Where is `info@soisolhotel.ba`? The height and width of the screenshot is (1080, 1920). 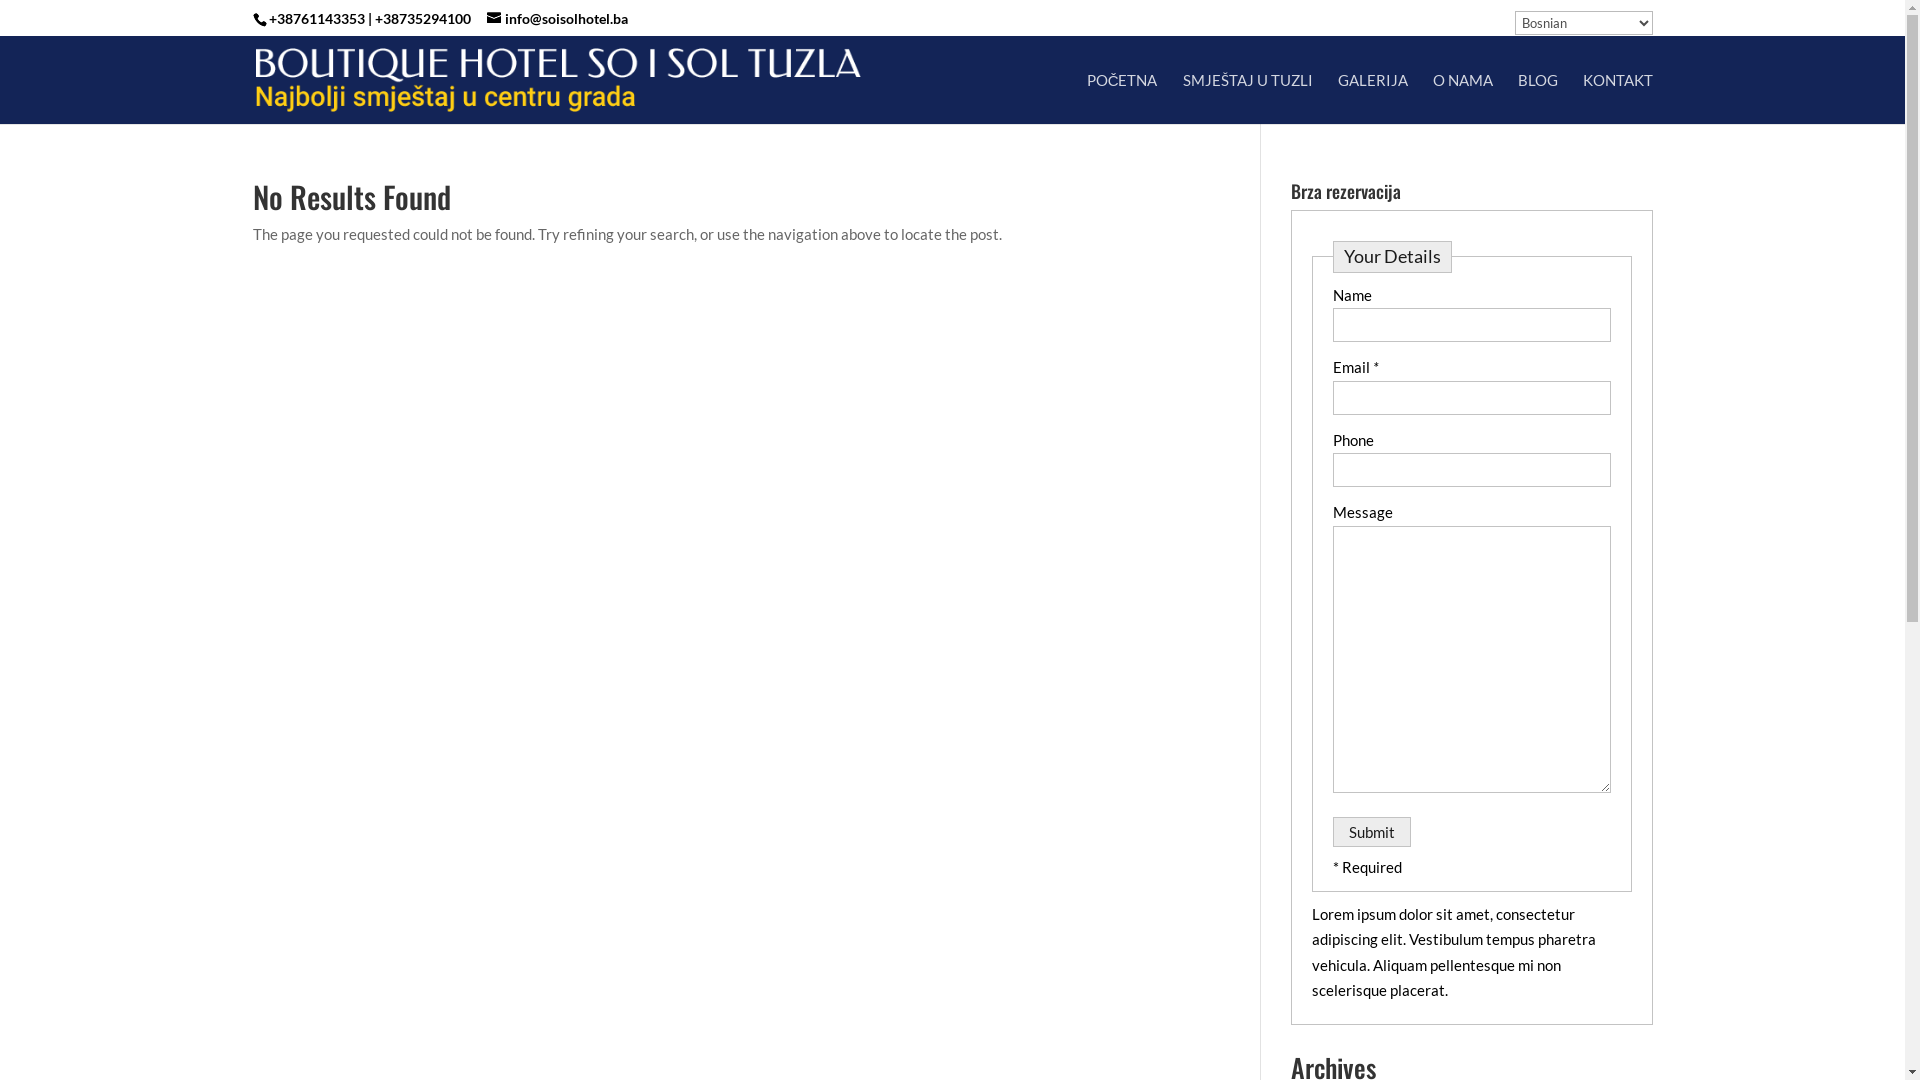
info@soisolhotel.ba is located at coordinates (556, 18).